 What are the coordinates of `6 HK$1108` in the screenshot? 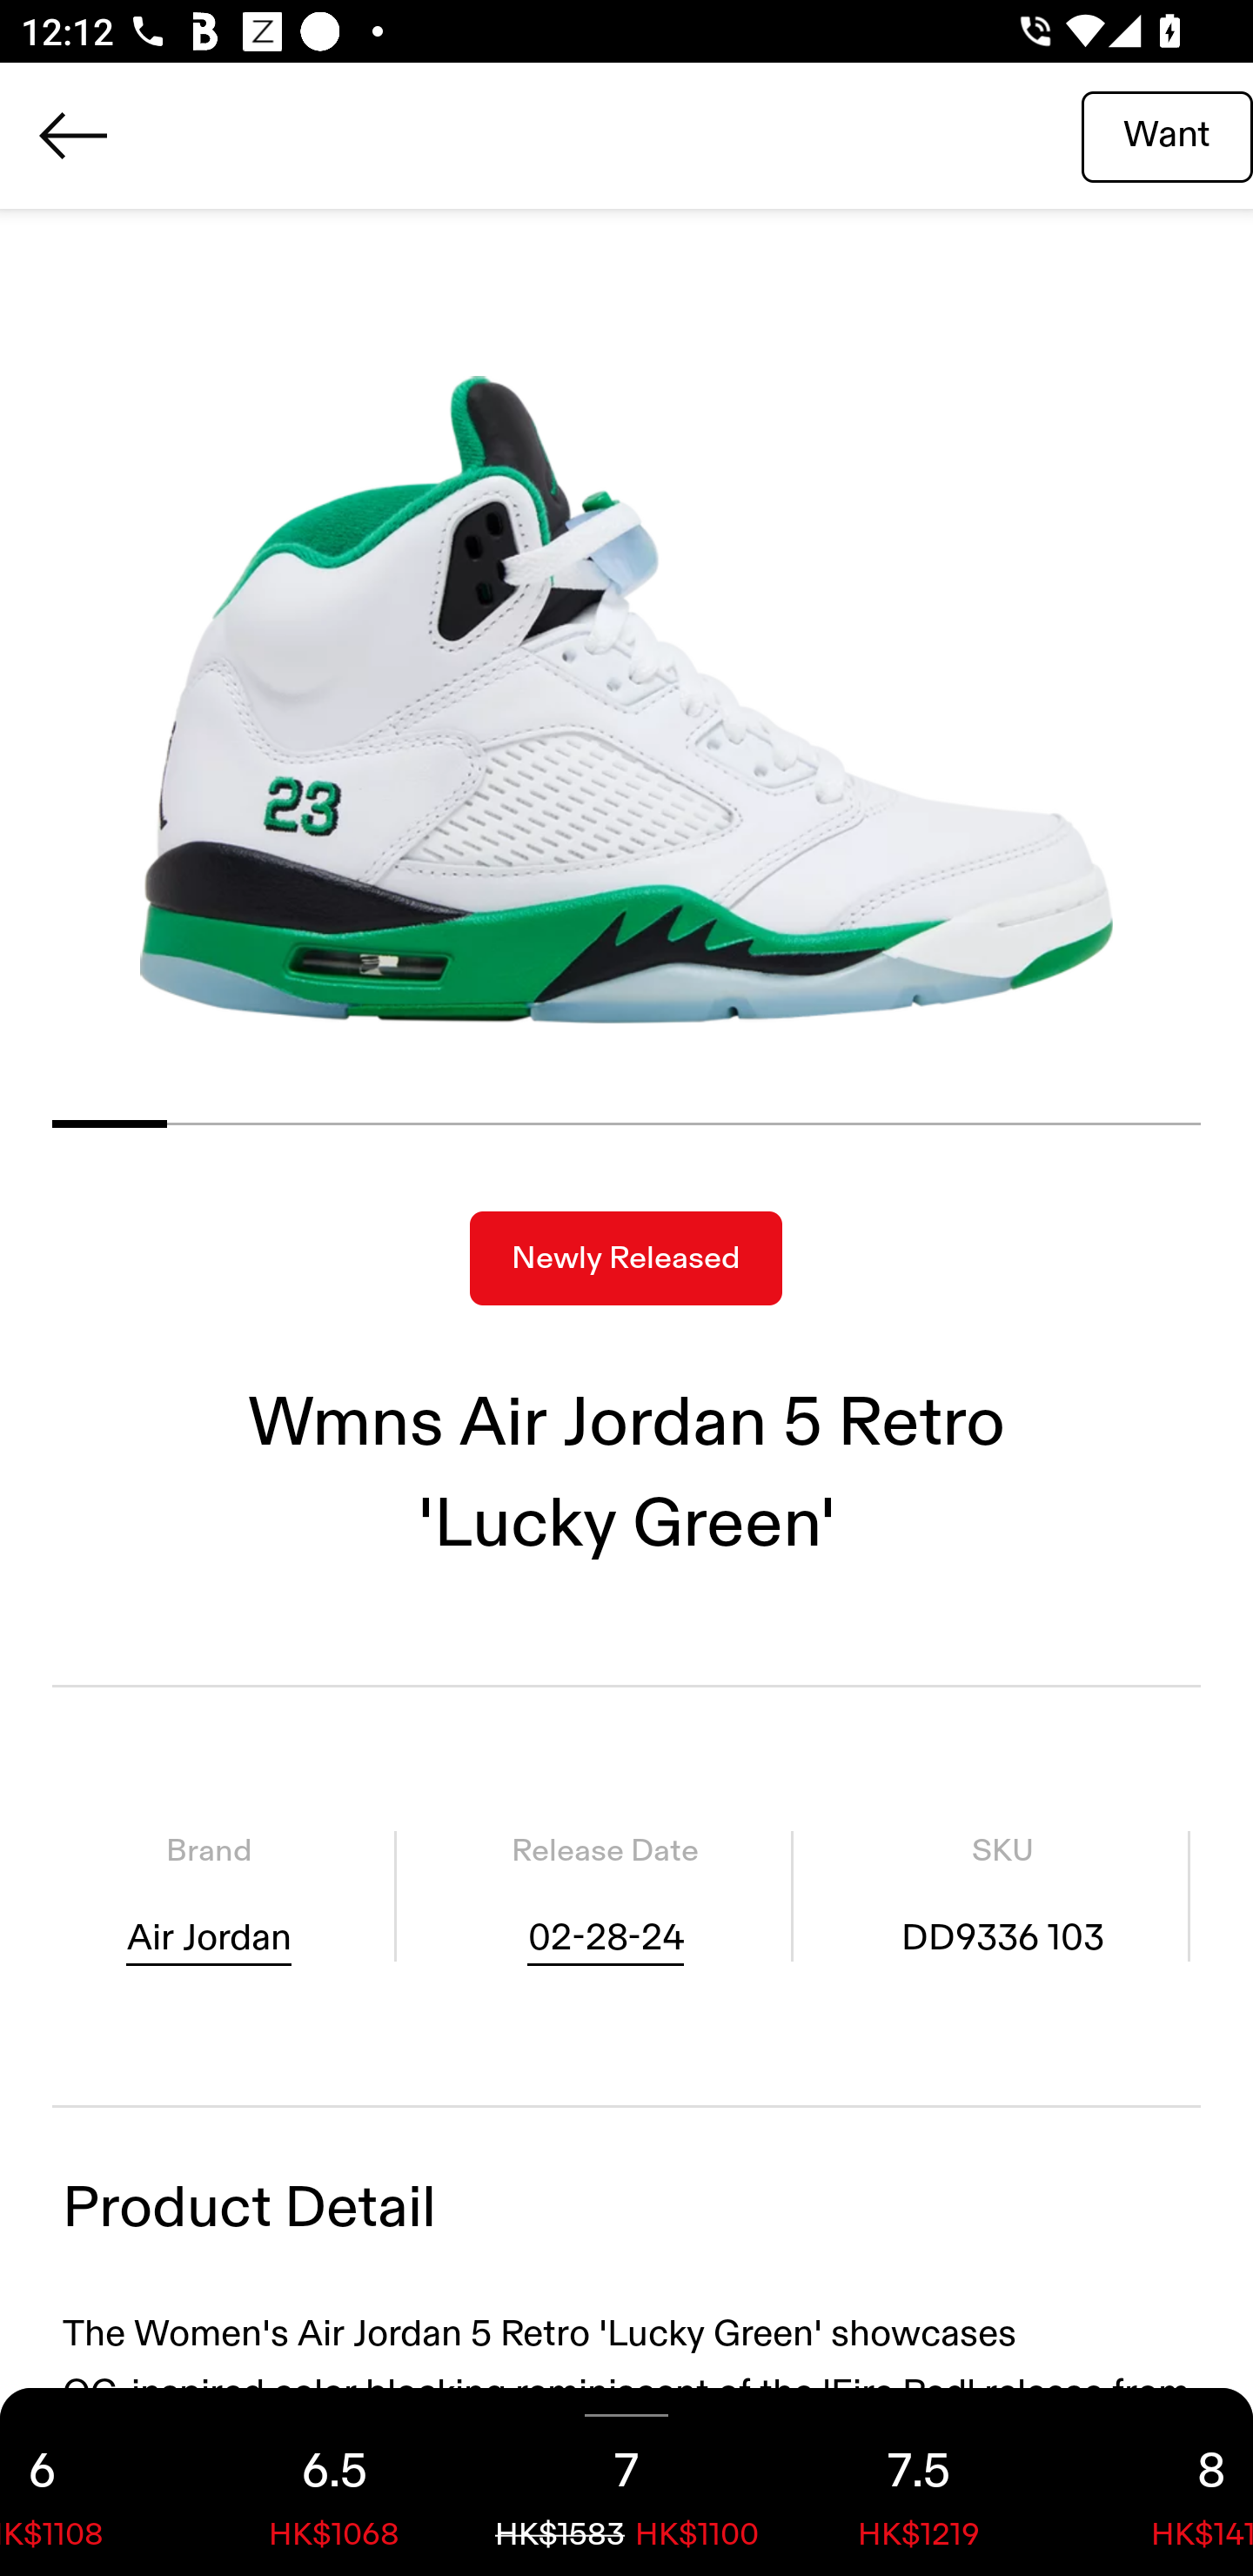 It's located at (94, 2482).